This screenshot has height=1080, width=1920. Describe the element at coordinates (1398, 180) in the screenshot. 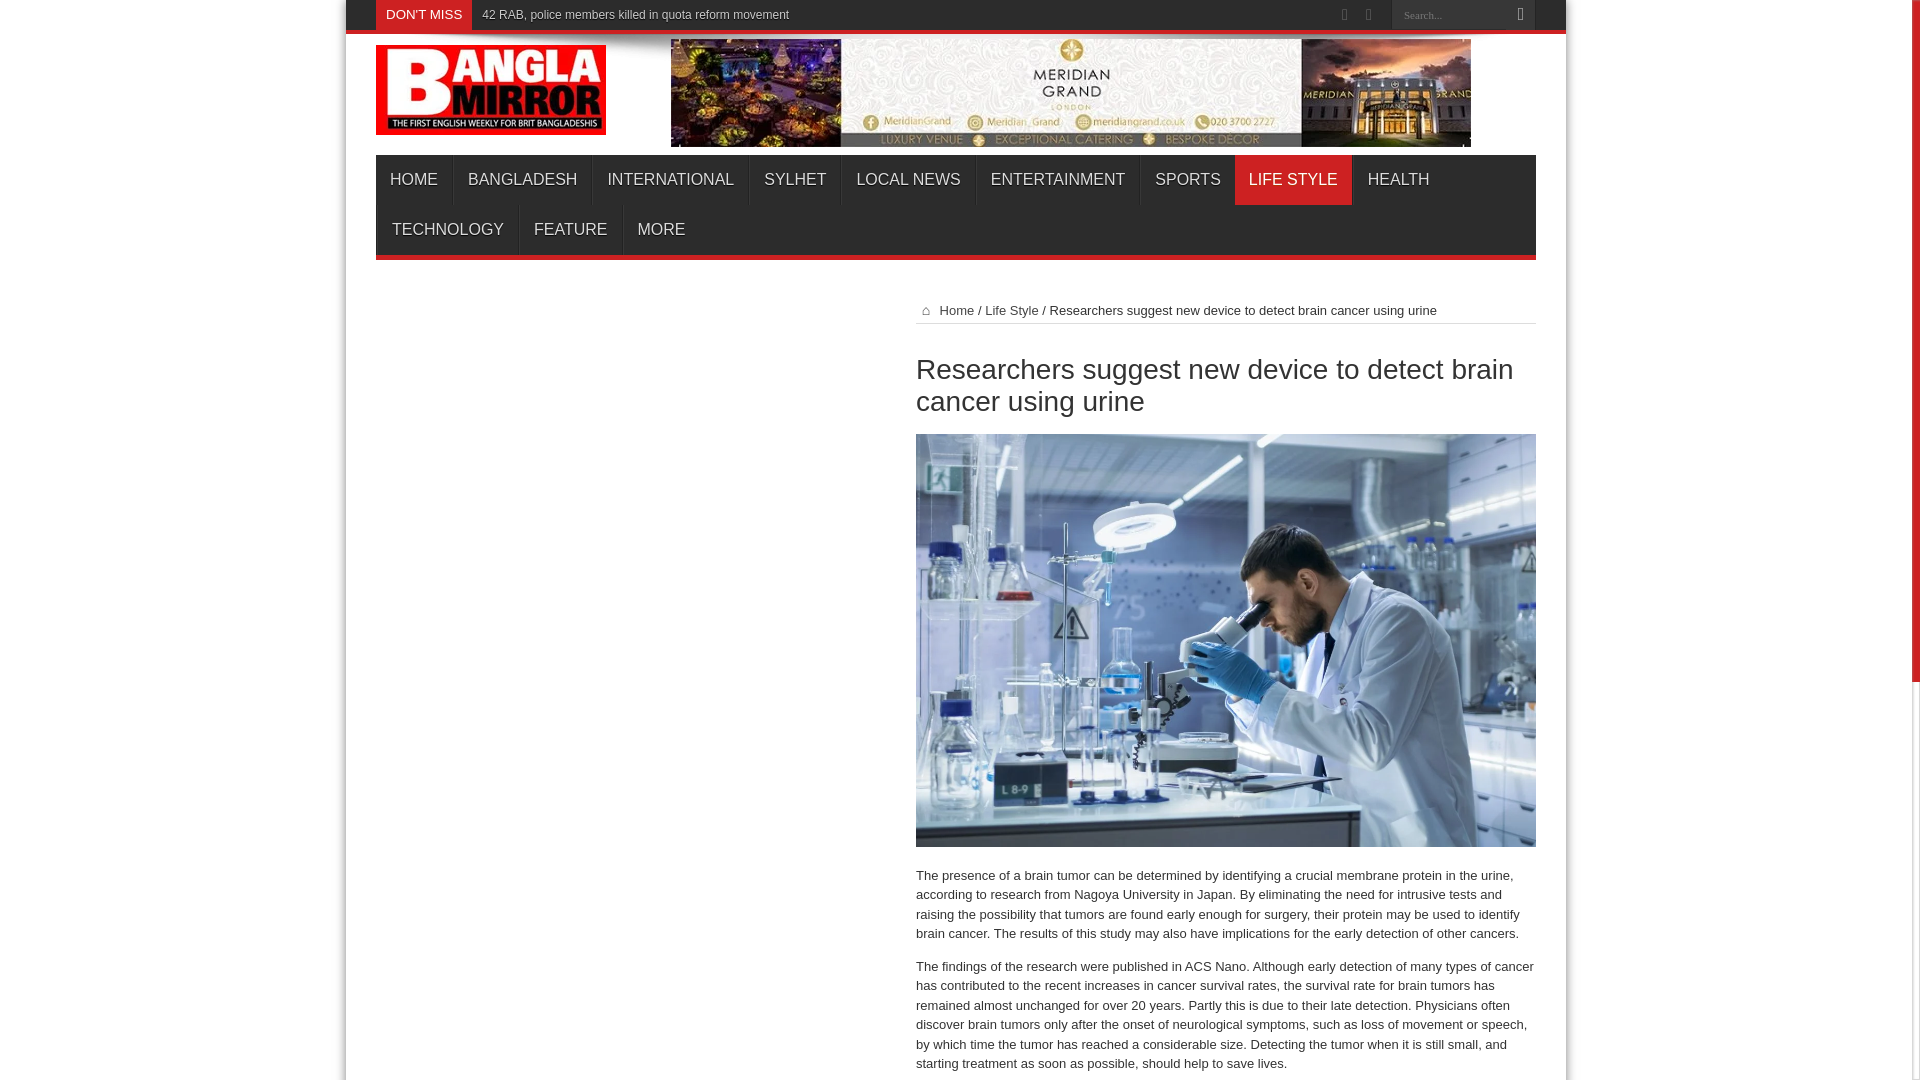

I see `HEALTH` at that location.